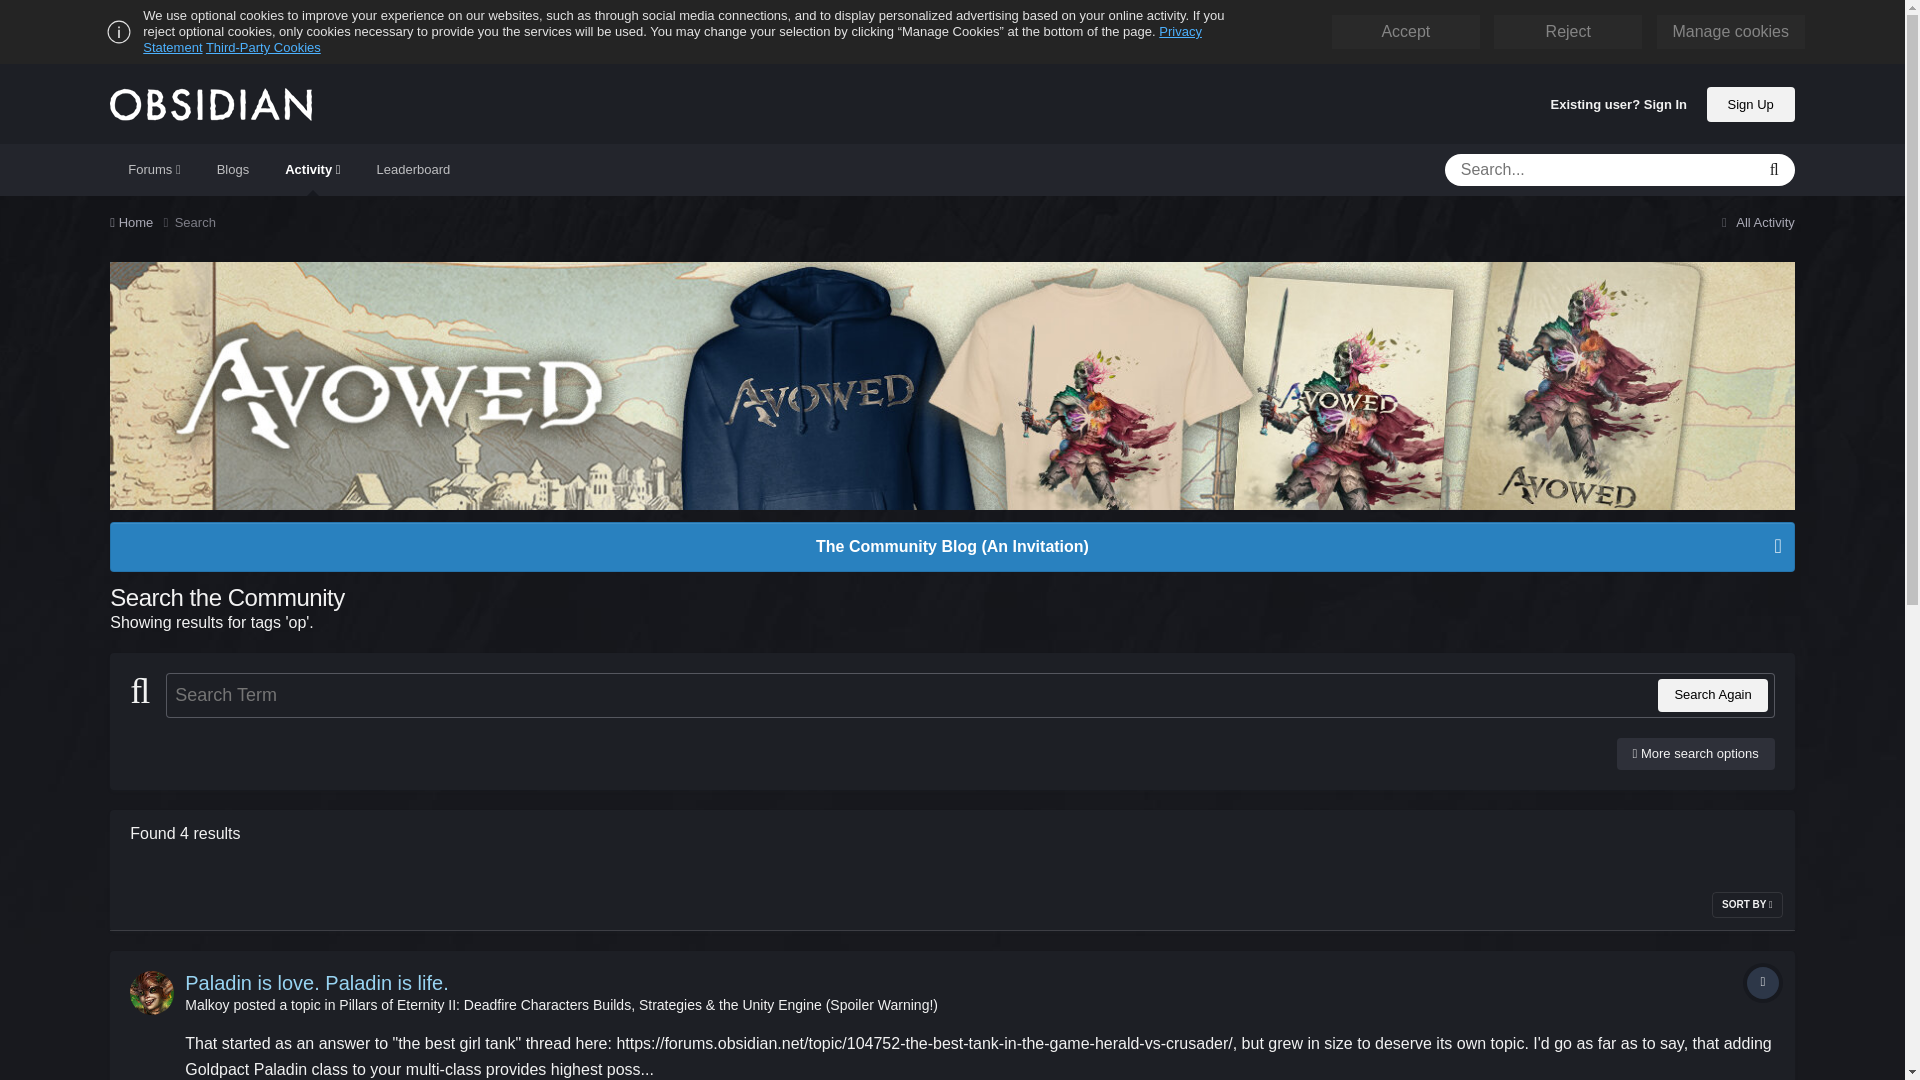 Image resolution: width=1920 pixels, height=1080 pixels. I want to click on All Activity, so click(1756, 222).